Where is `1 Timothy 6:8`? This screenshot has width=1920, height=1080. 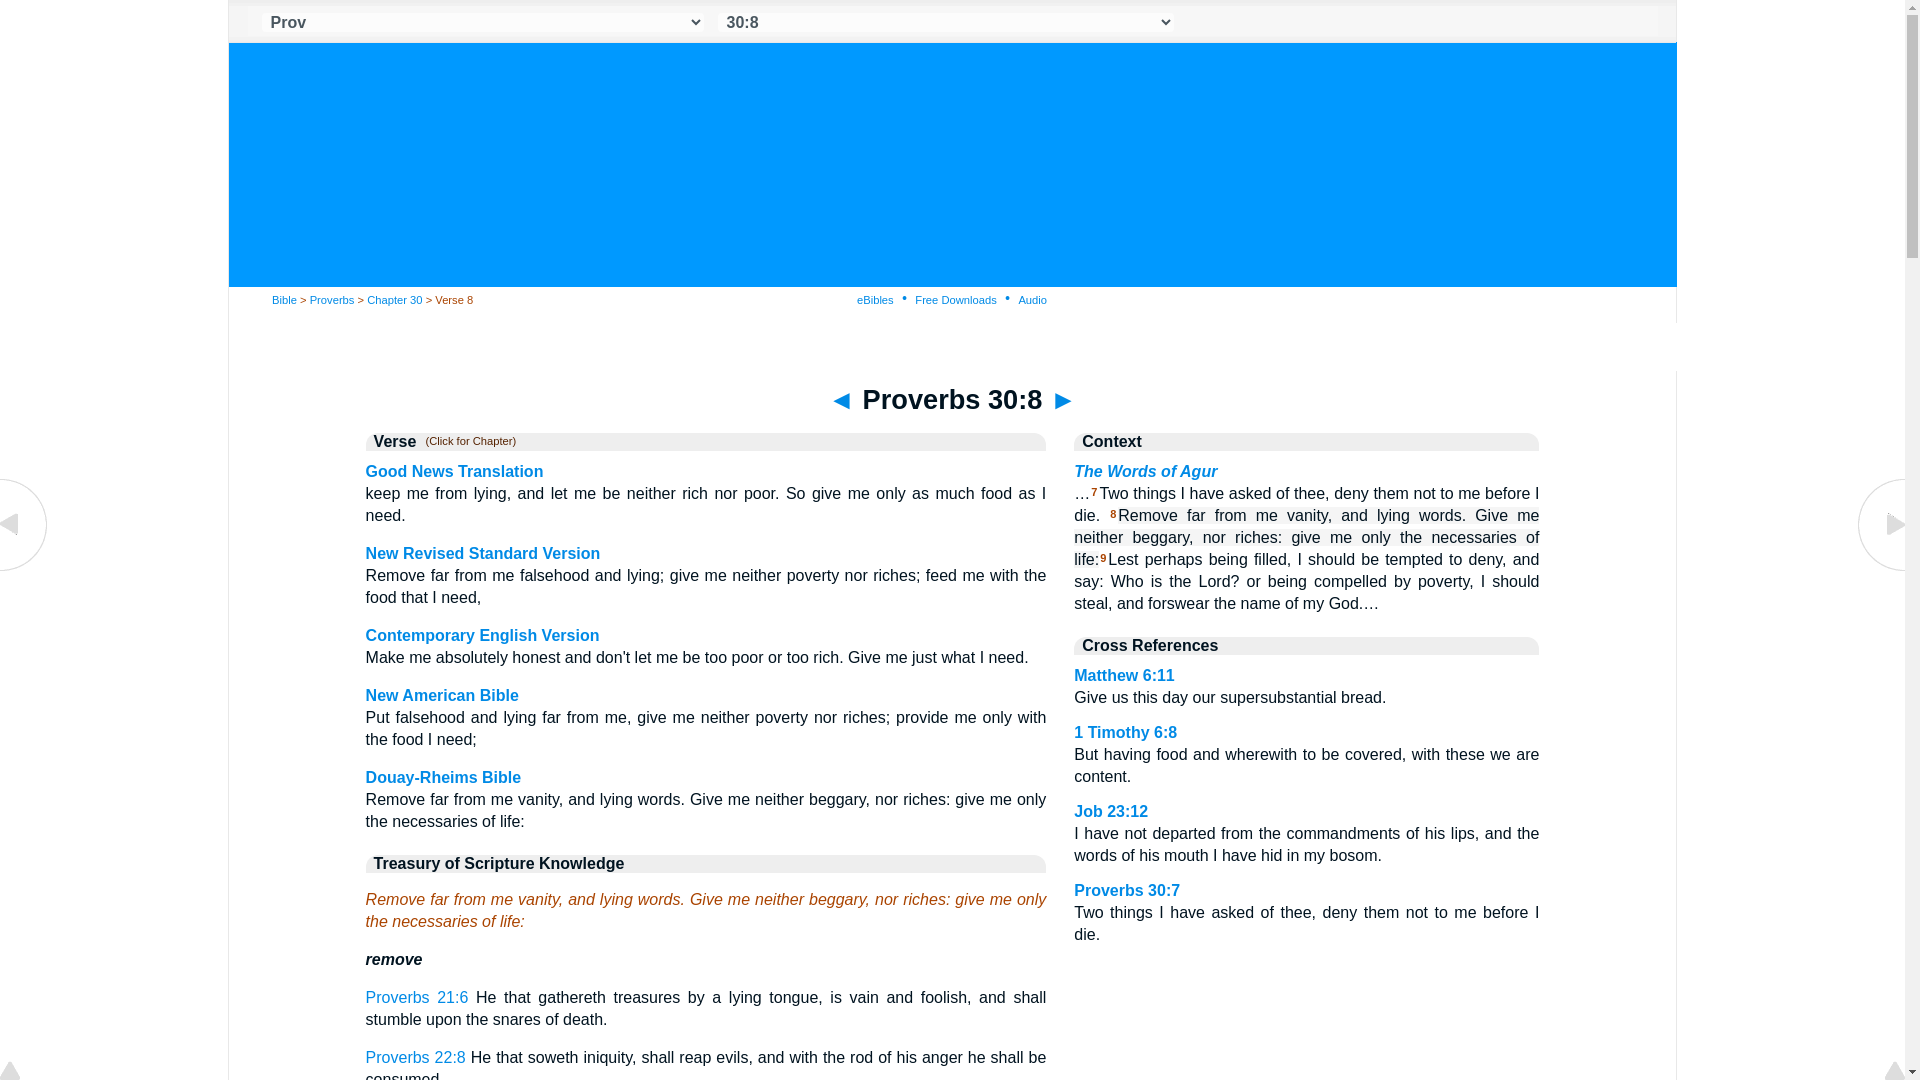
1 Timothy 6:8 is located at coordinates (1124, 732).